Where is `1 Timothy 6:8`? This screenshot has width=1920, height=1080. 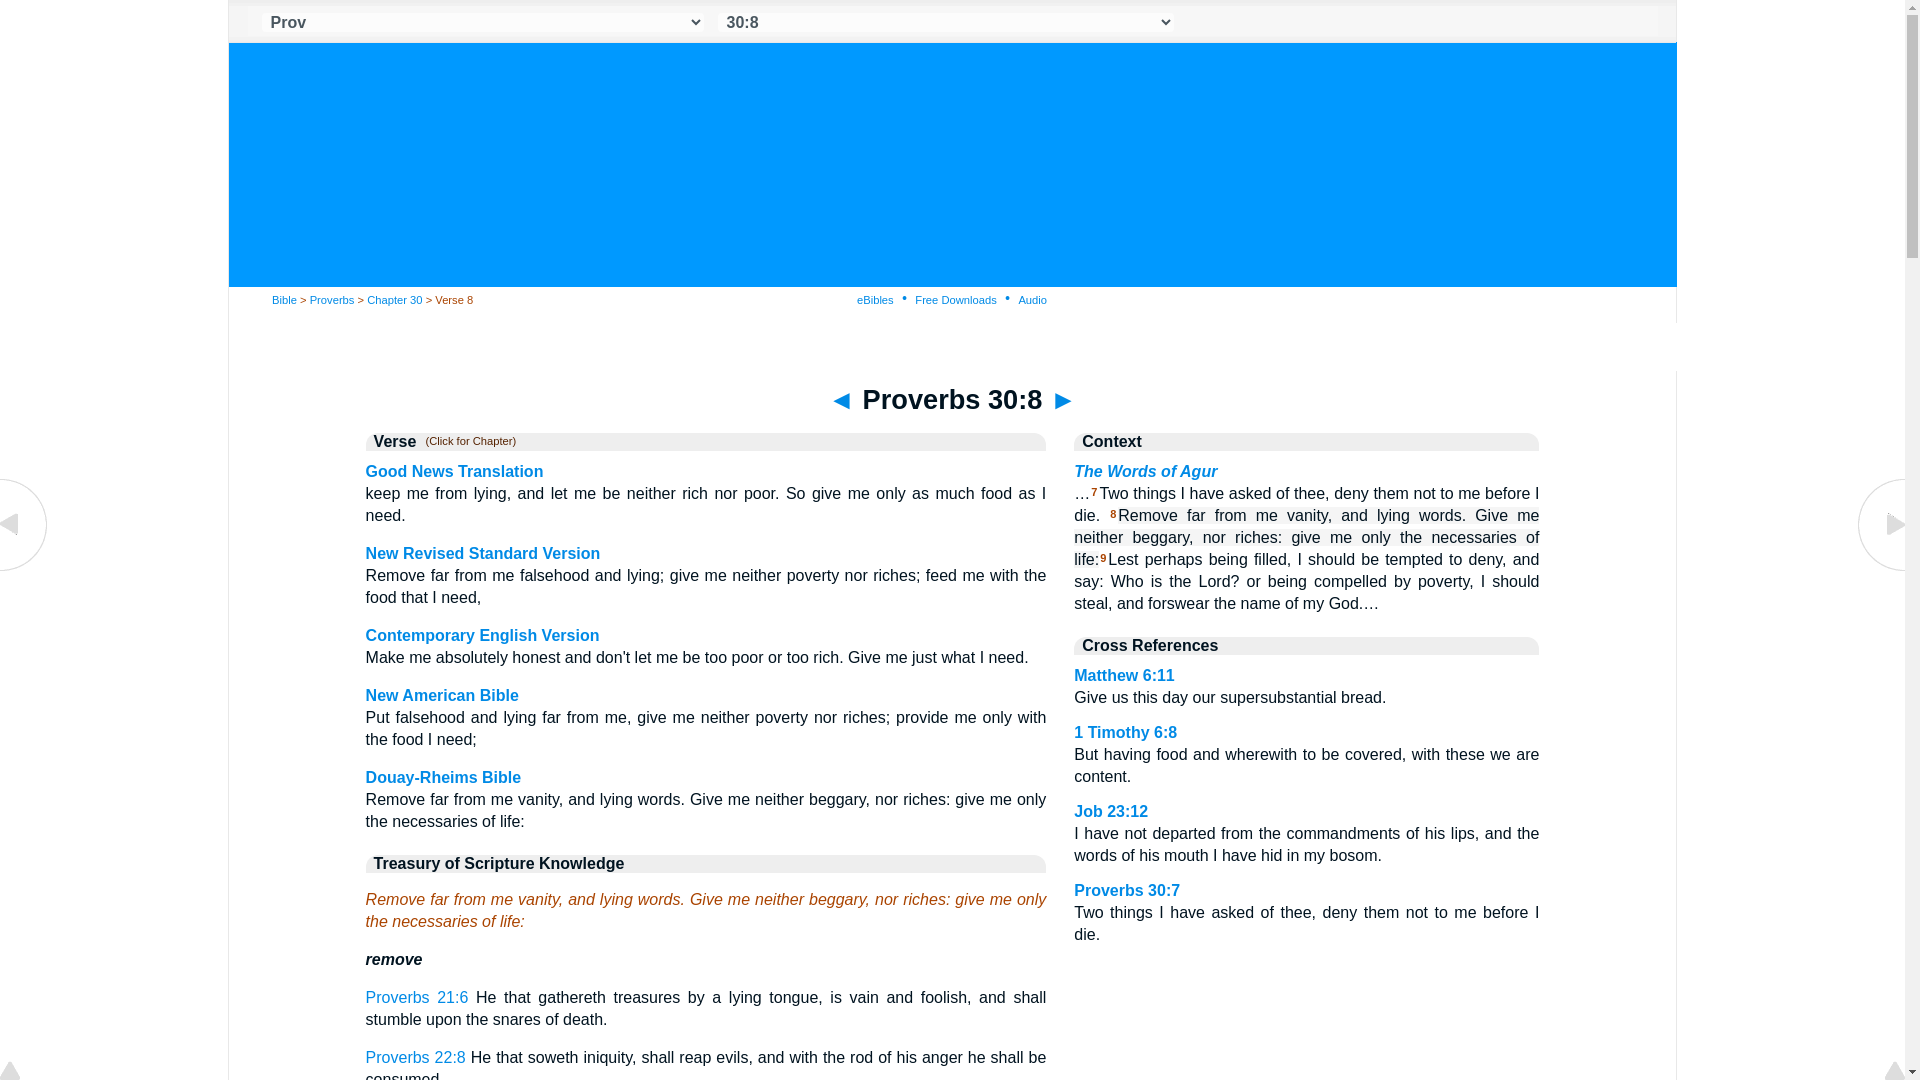
1 Timothy 6:8 is located at coordinates (1124, 732).